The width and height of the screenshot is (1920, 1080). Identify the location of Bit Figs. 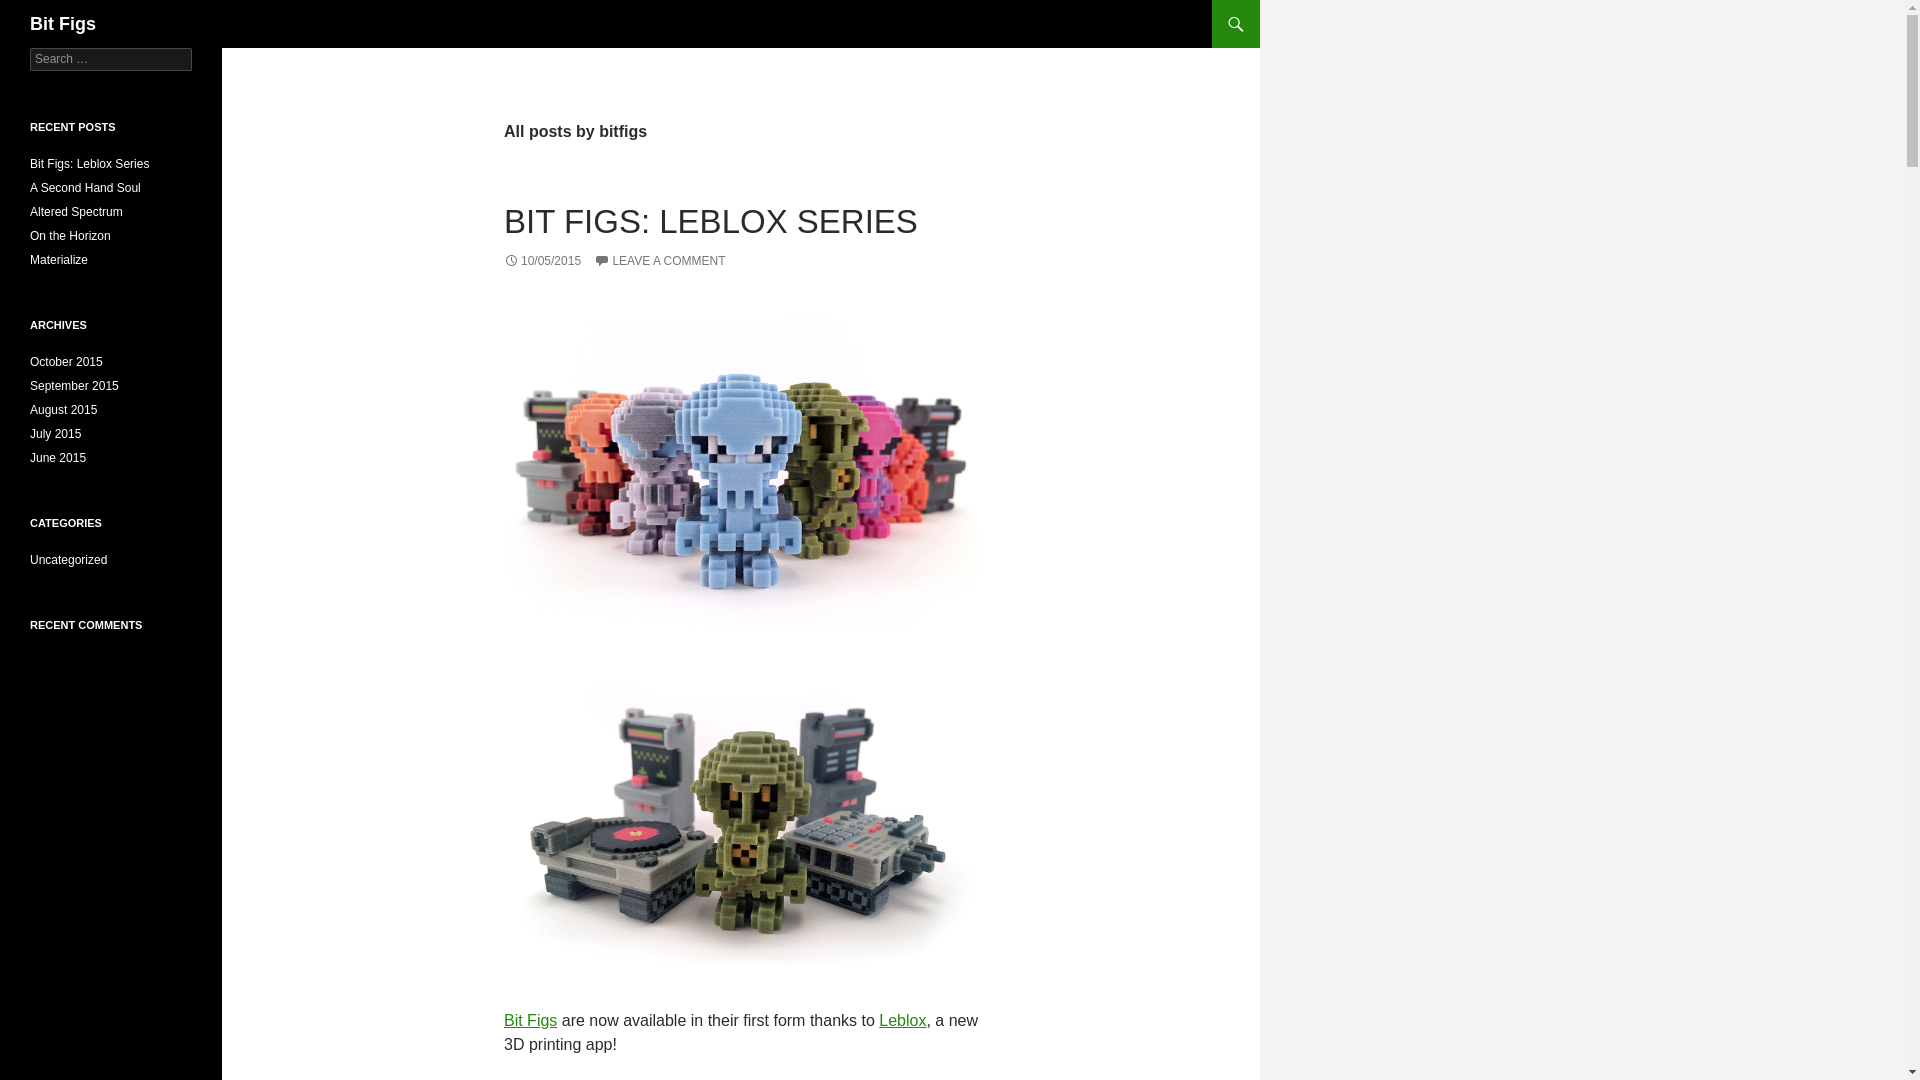
(63, 24).